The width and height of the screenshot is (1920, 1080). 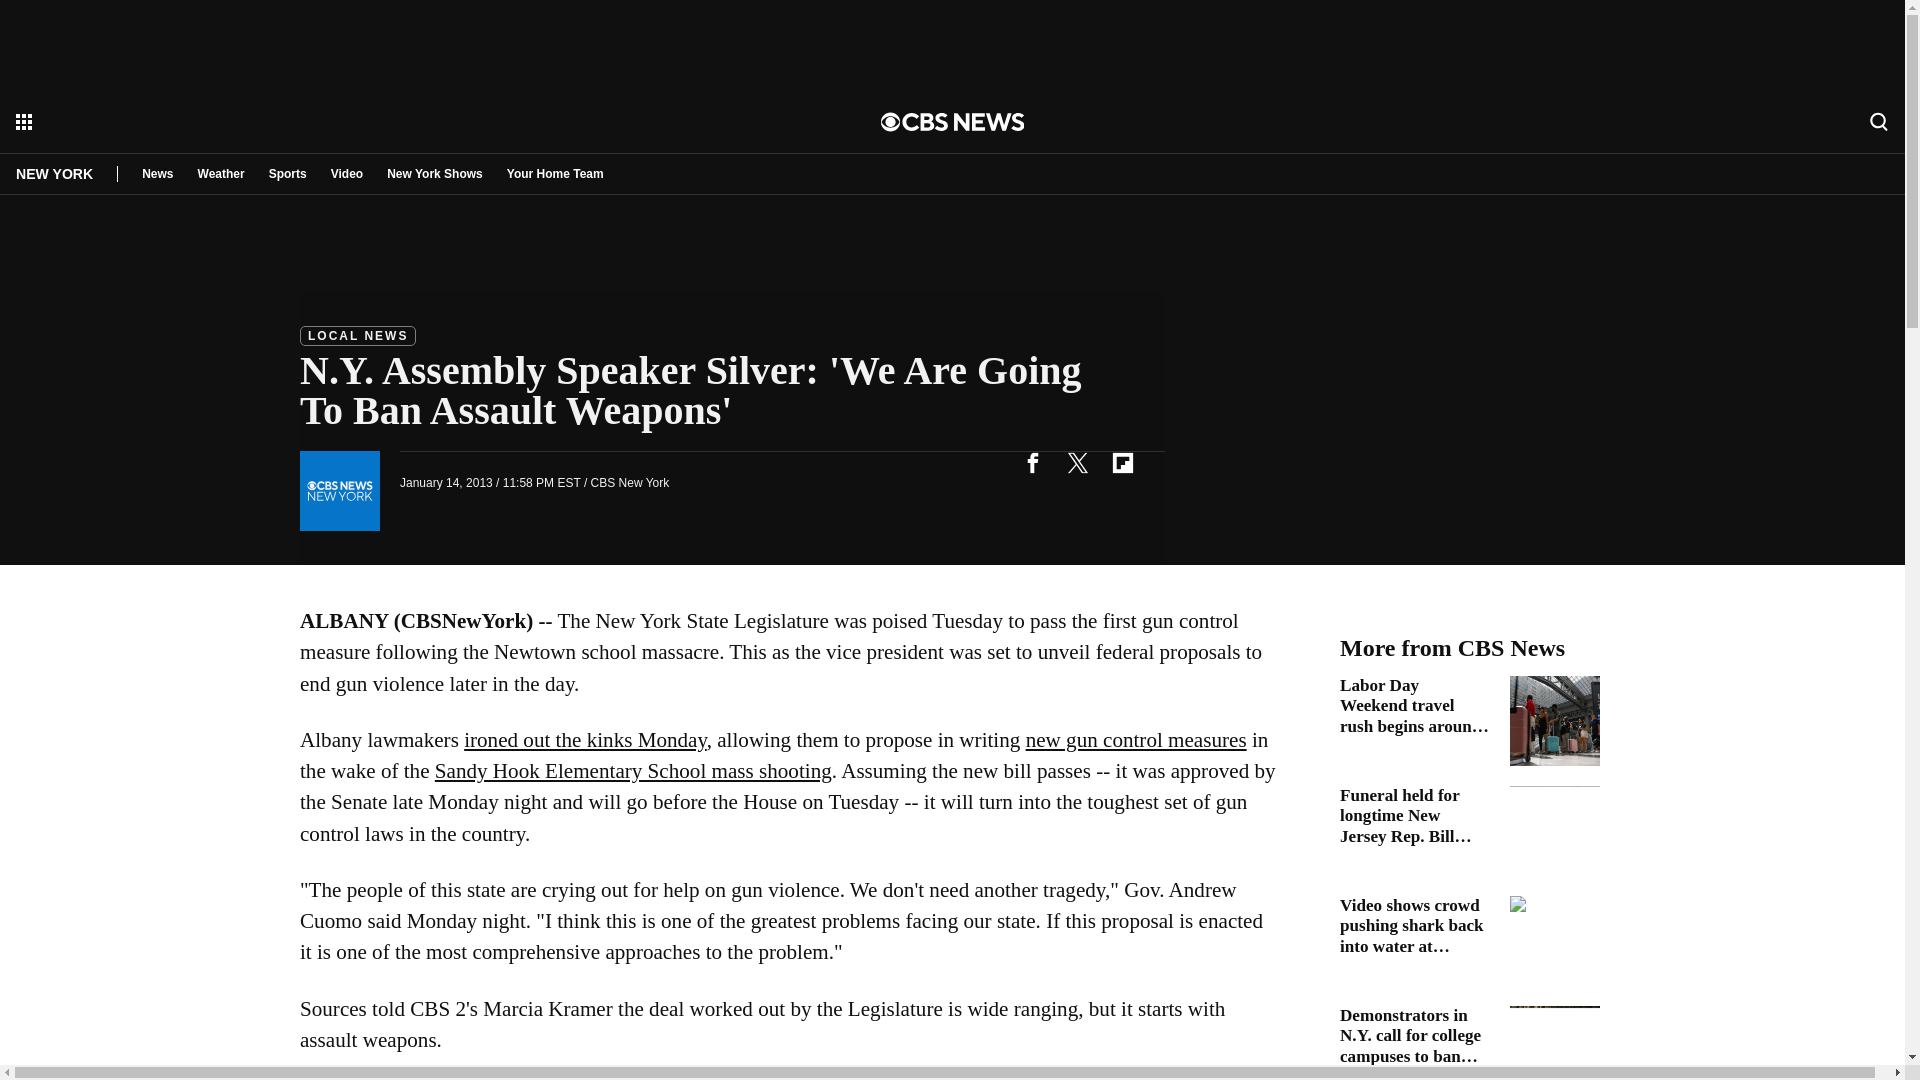 I want to click on facebook, so click(x=1032, y=462).